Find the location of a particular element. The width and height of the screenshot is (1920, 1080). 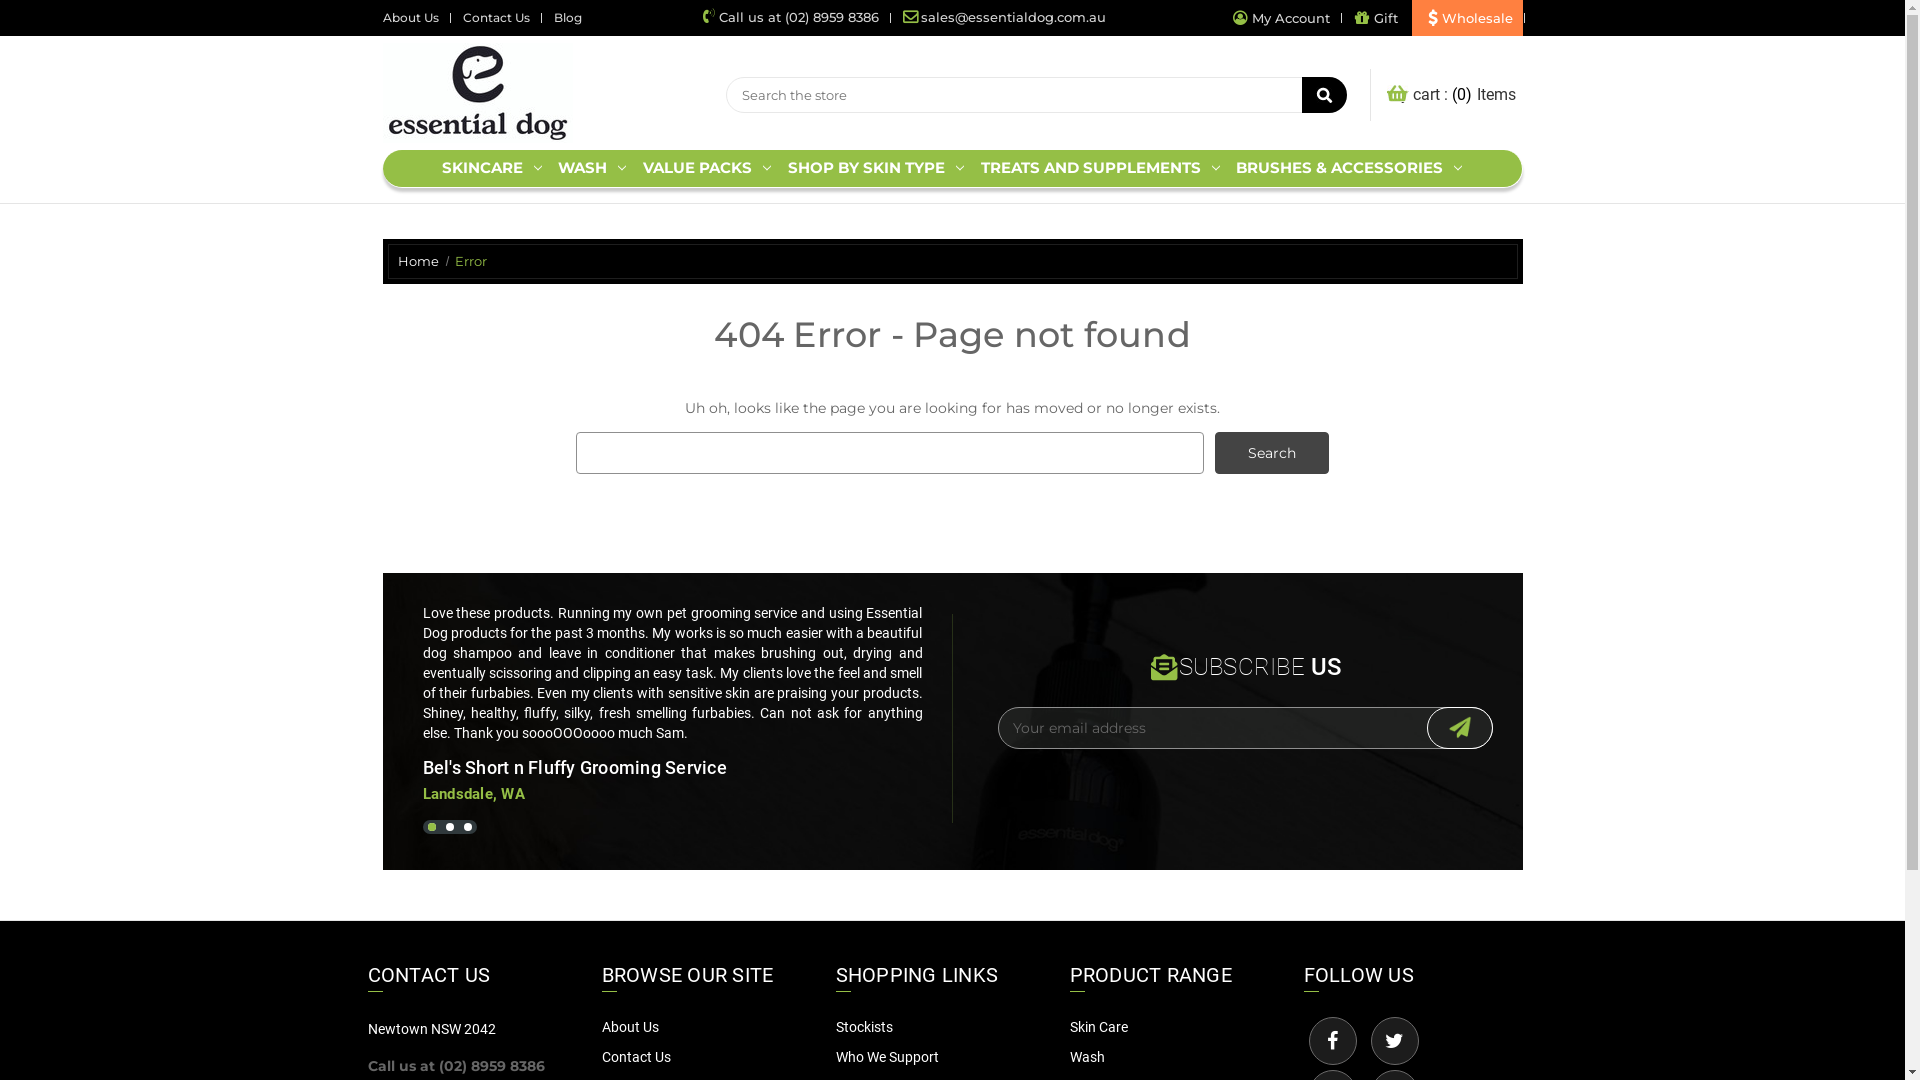

Contact Us is located at coordinates (636, 1057).